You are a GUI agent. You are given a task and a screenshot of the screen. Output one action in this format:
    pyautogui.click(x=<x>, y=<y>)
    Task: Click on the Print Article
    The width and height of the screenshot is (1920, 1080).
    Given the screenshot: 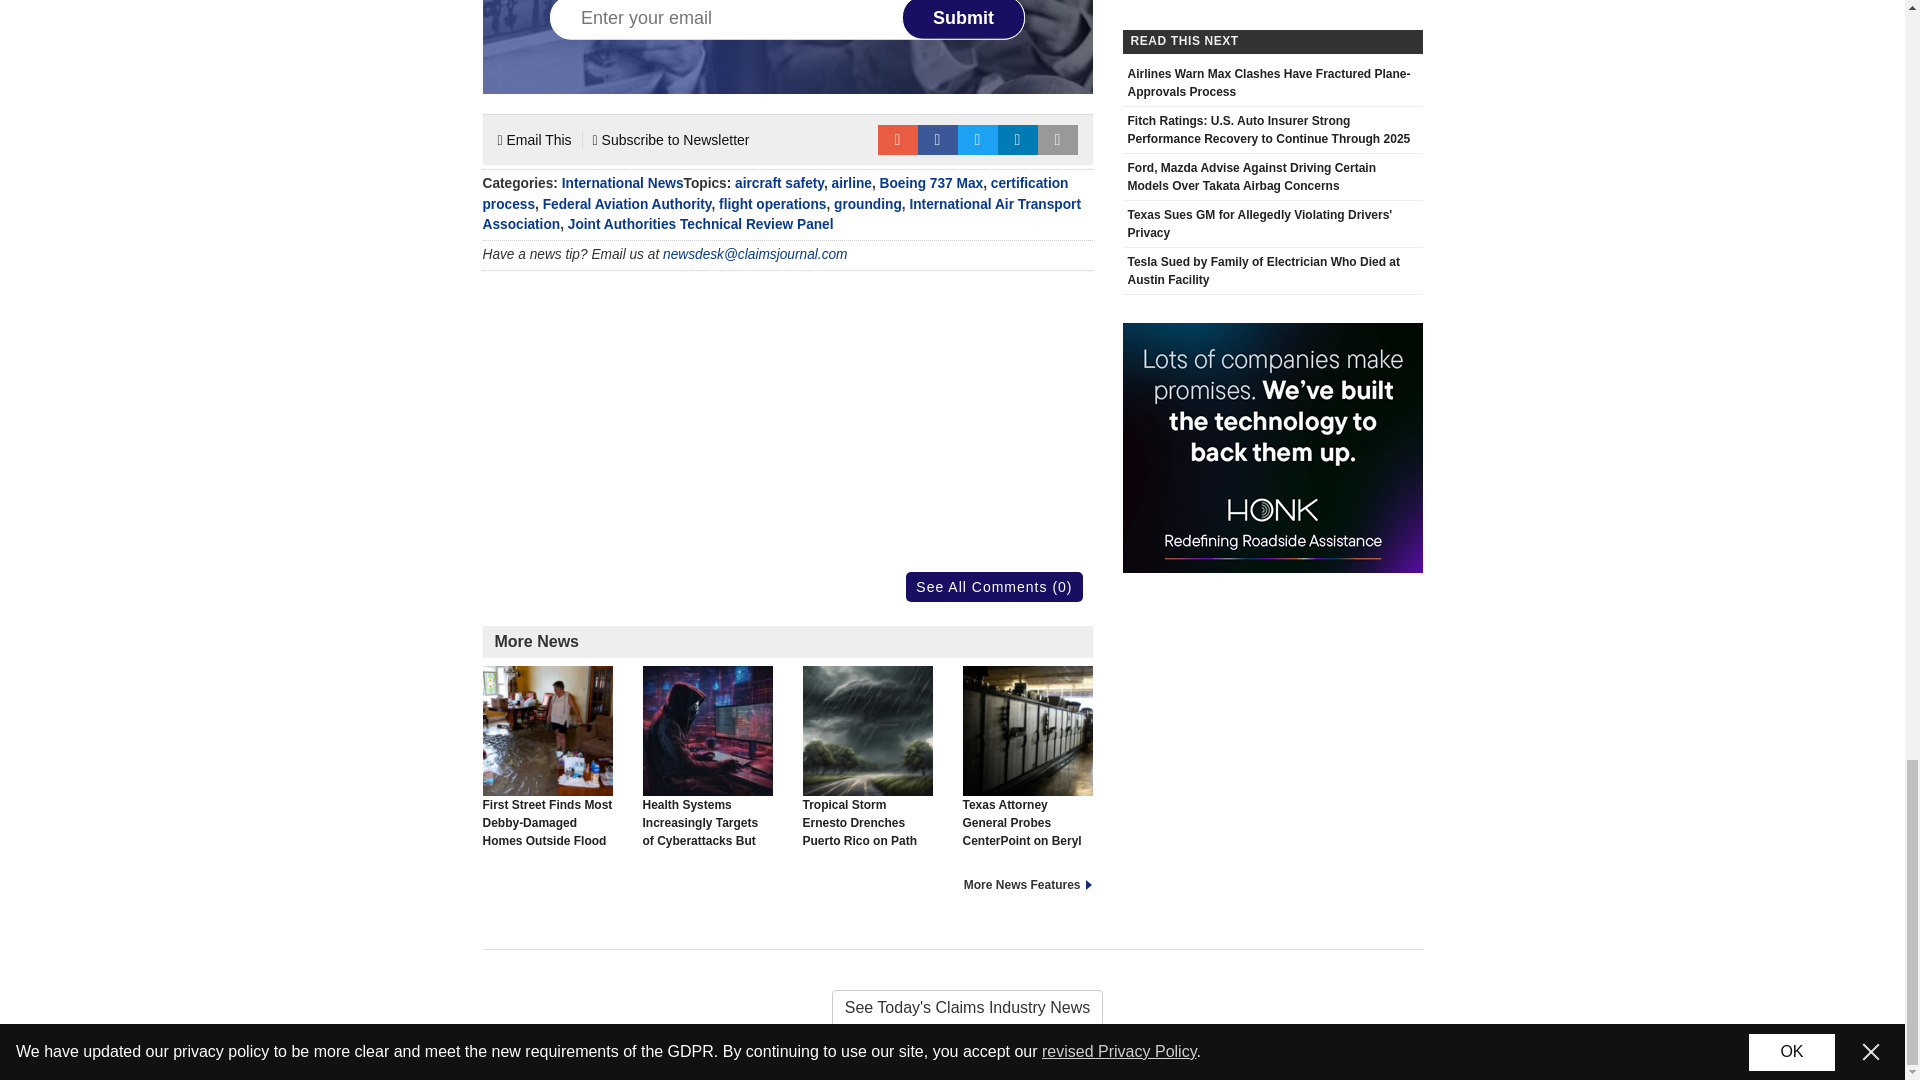 What is the action you would take?
    pyautogui.click(x=1058, y=140)
    